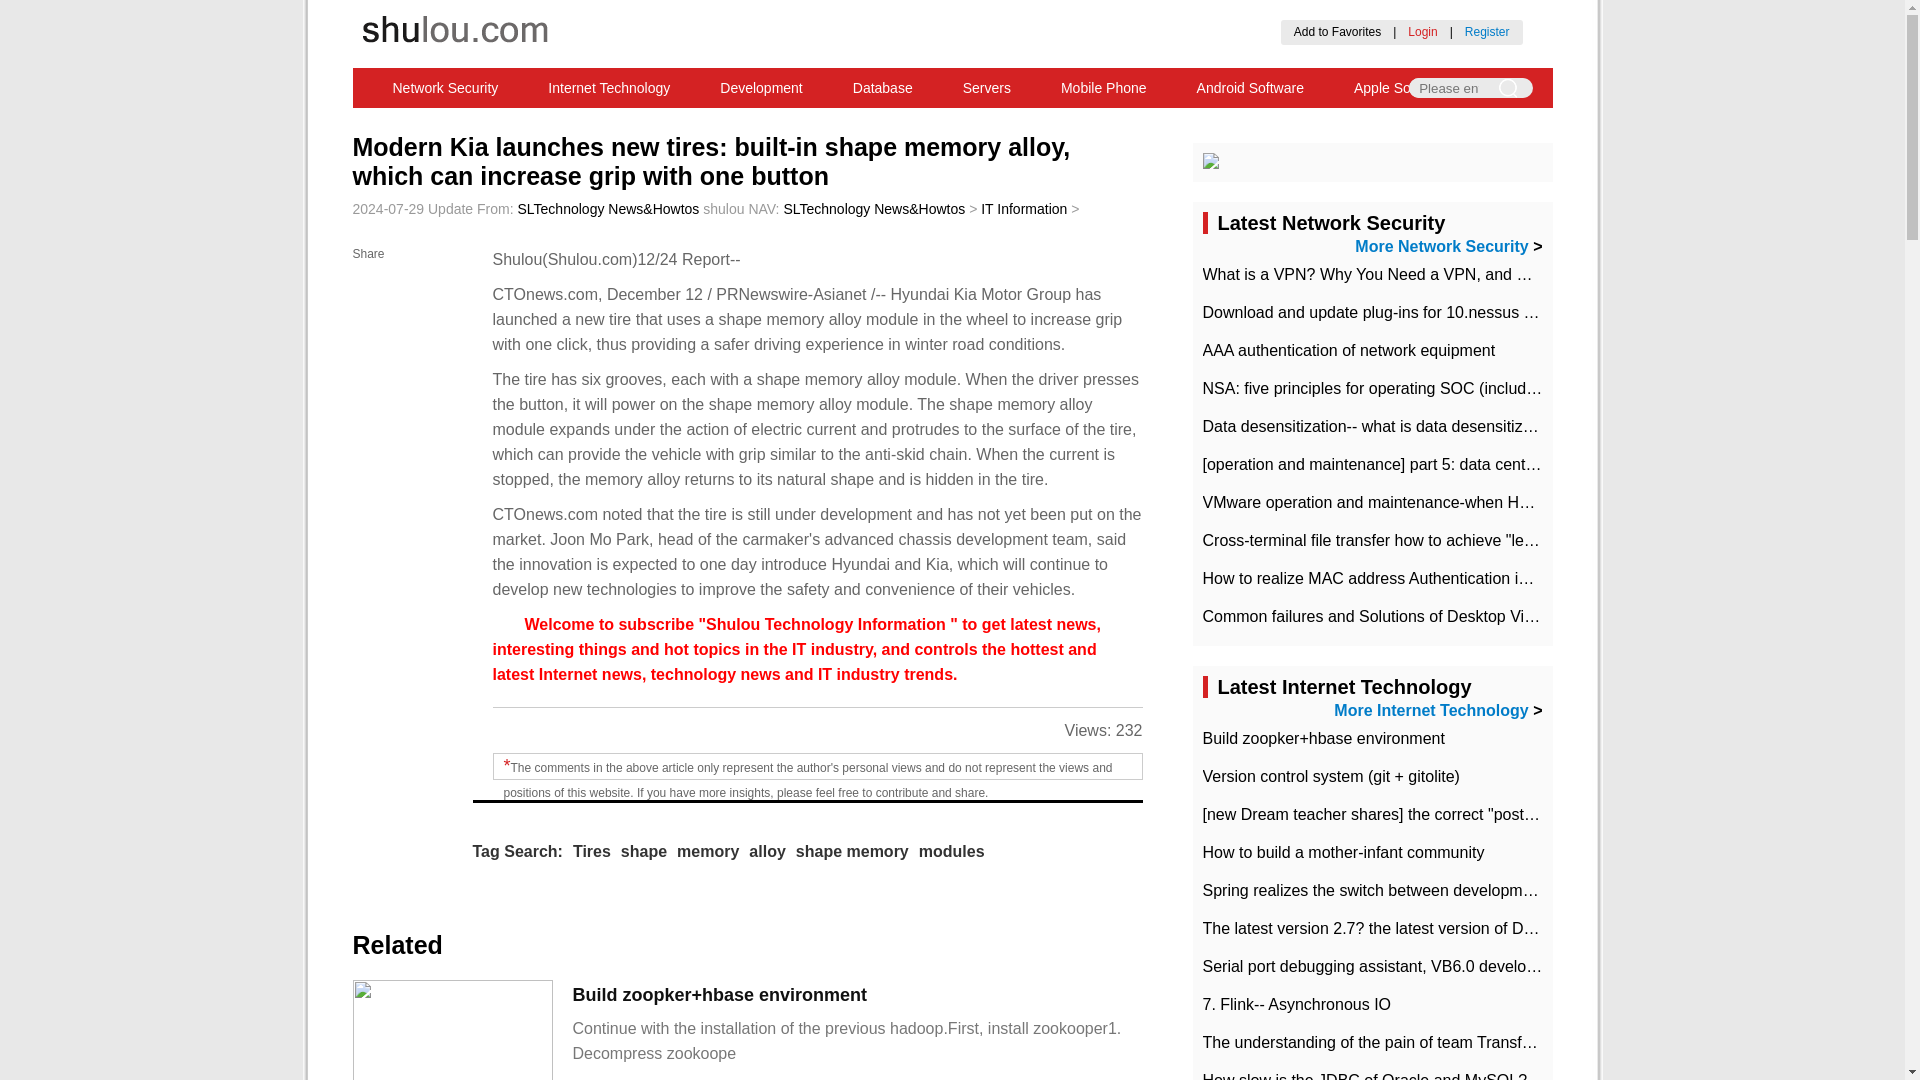 This screenshot has height=1080, width=1920. What do you see at coordinates (1401, 88) in the screenshot?
I see `Apple Software` at bounding box center [1401, 88].